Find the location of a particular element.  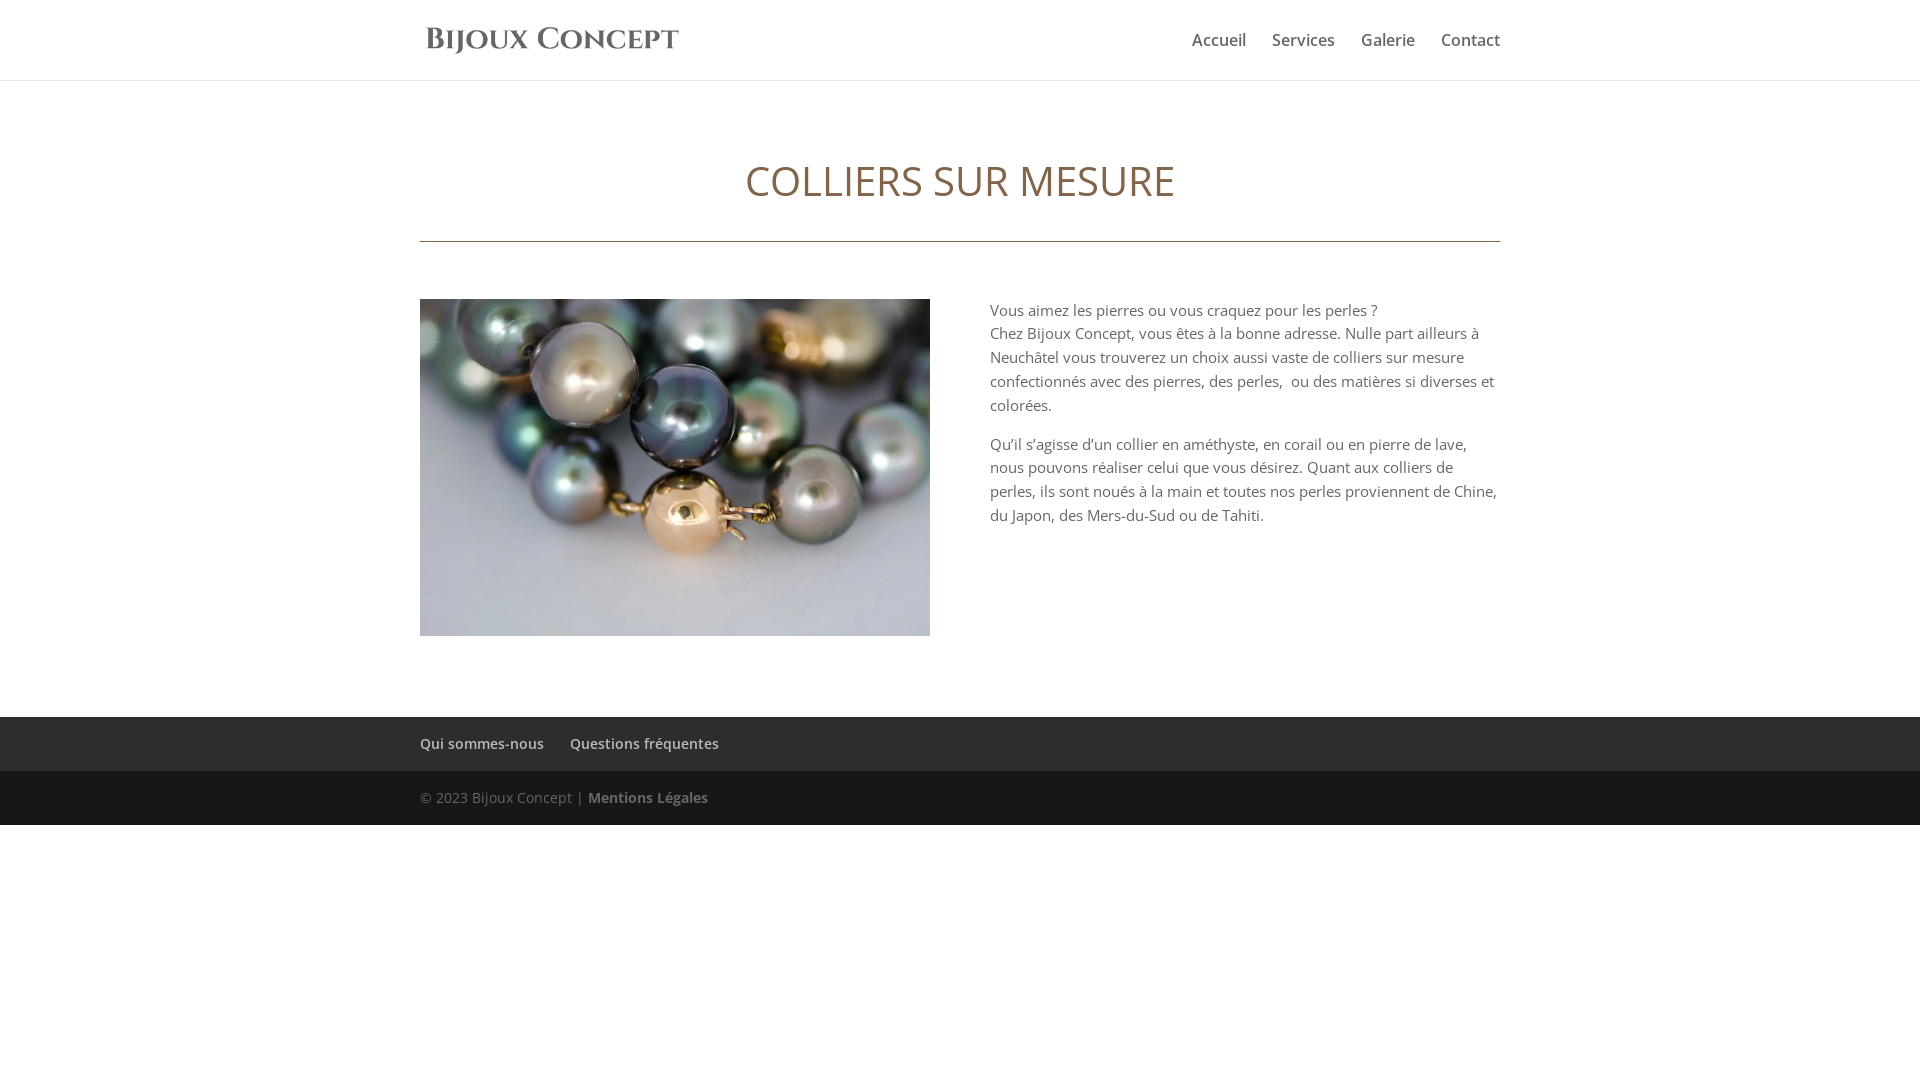

Accueil is located at coordinates (1219, 56).